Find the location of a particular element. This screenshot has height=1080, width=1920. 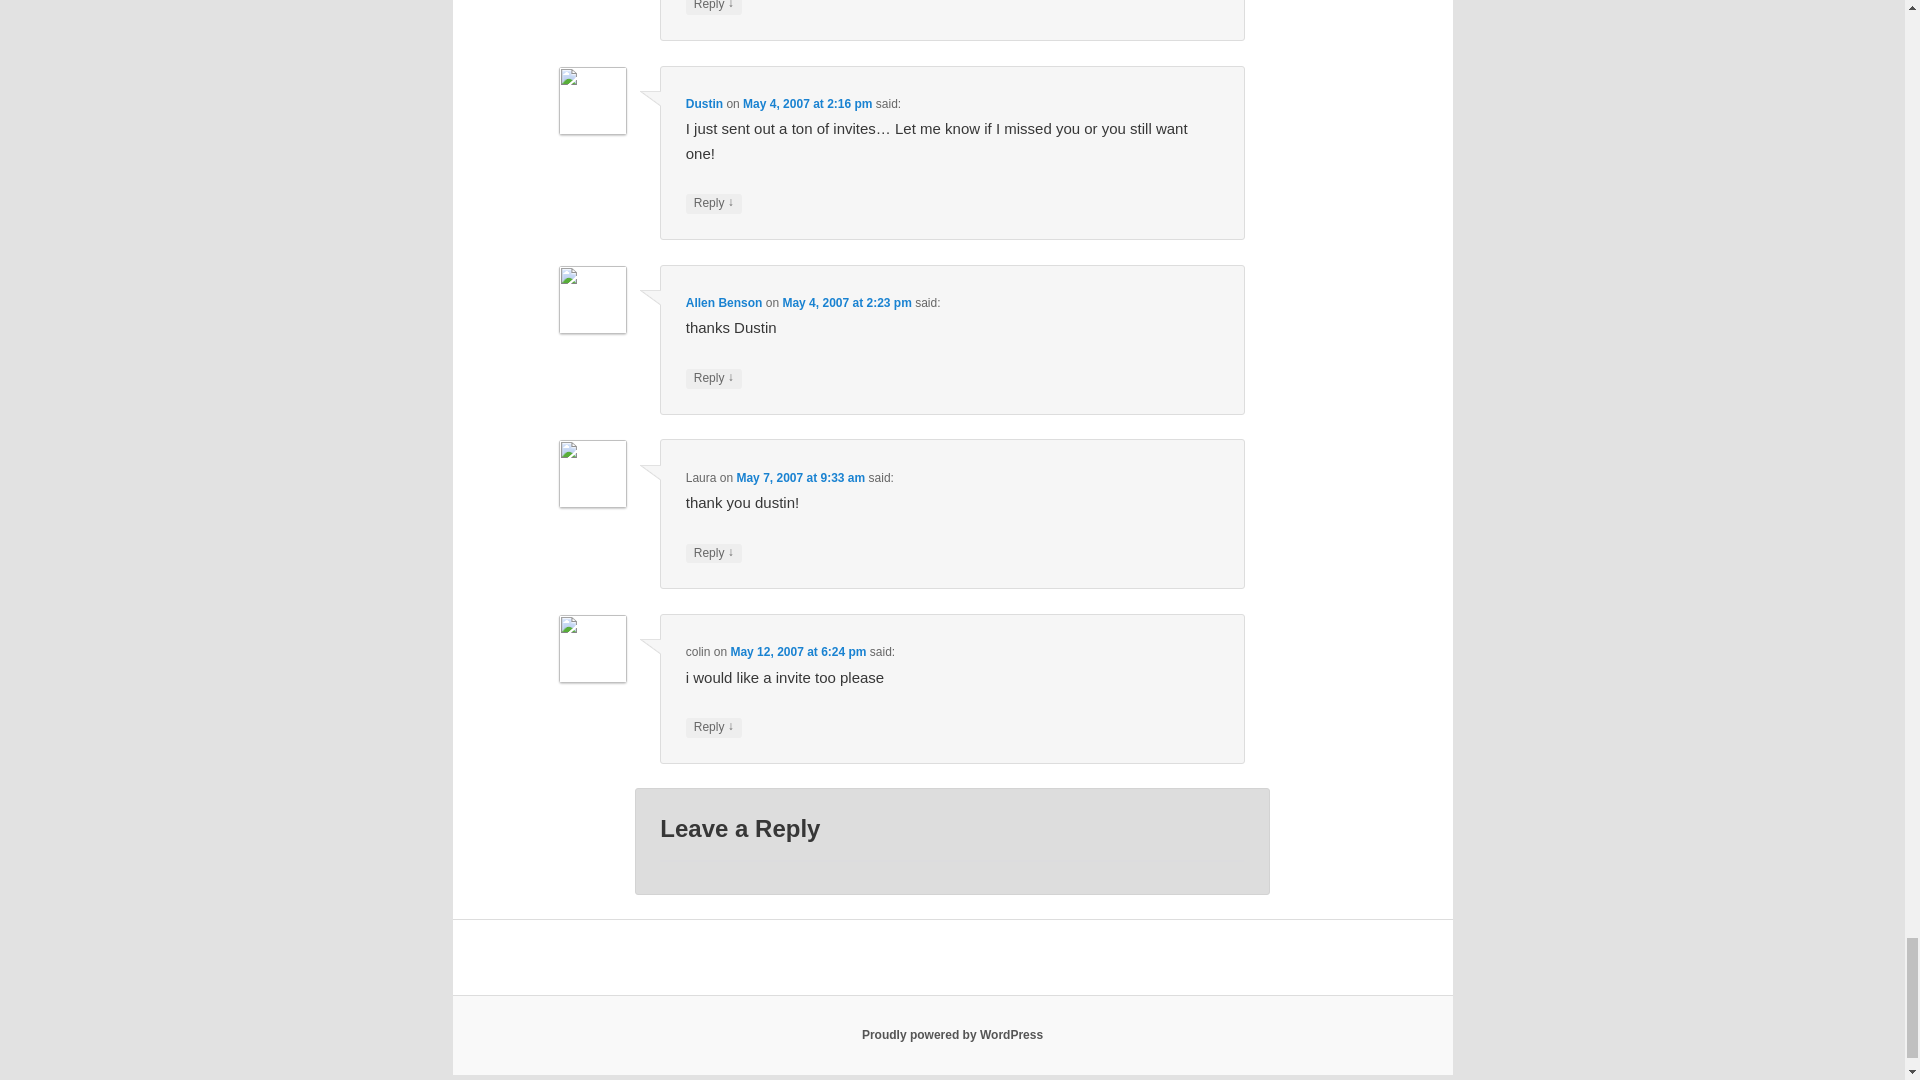

Semantic Personal Publishing Platform is located at coordinates (952, 1035).